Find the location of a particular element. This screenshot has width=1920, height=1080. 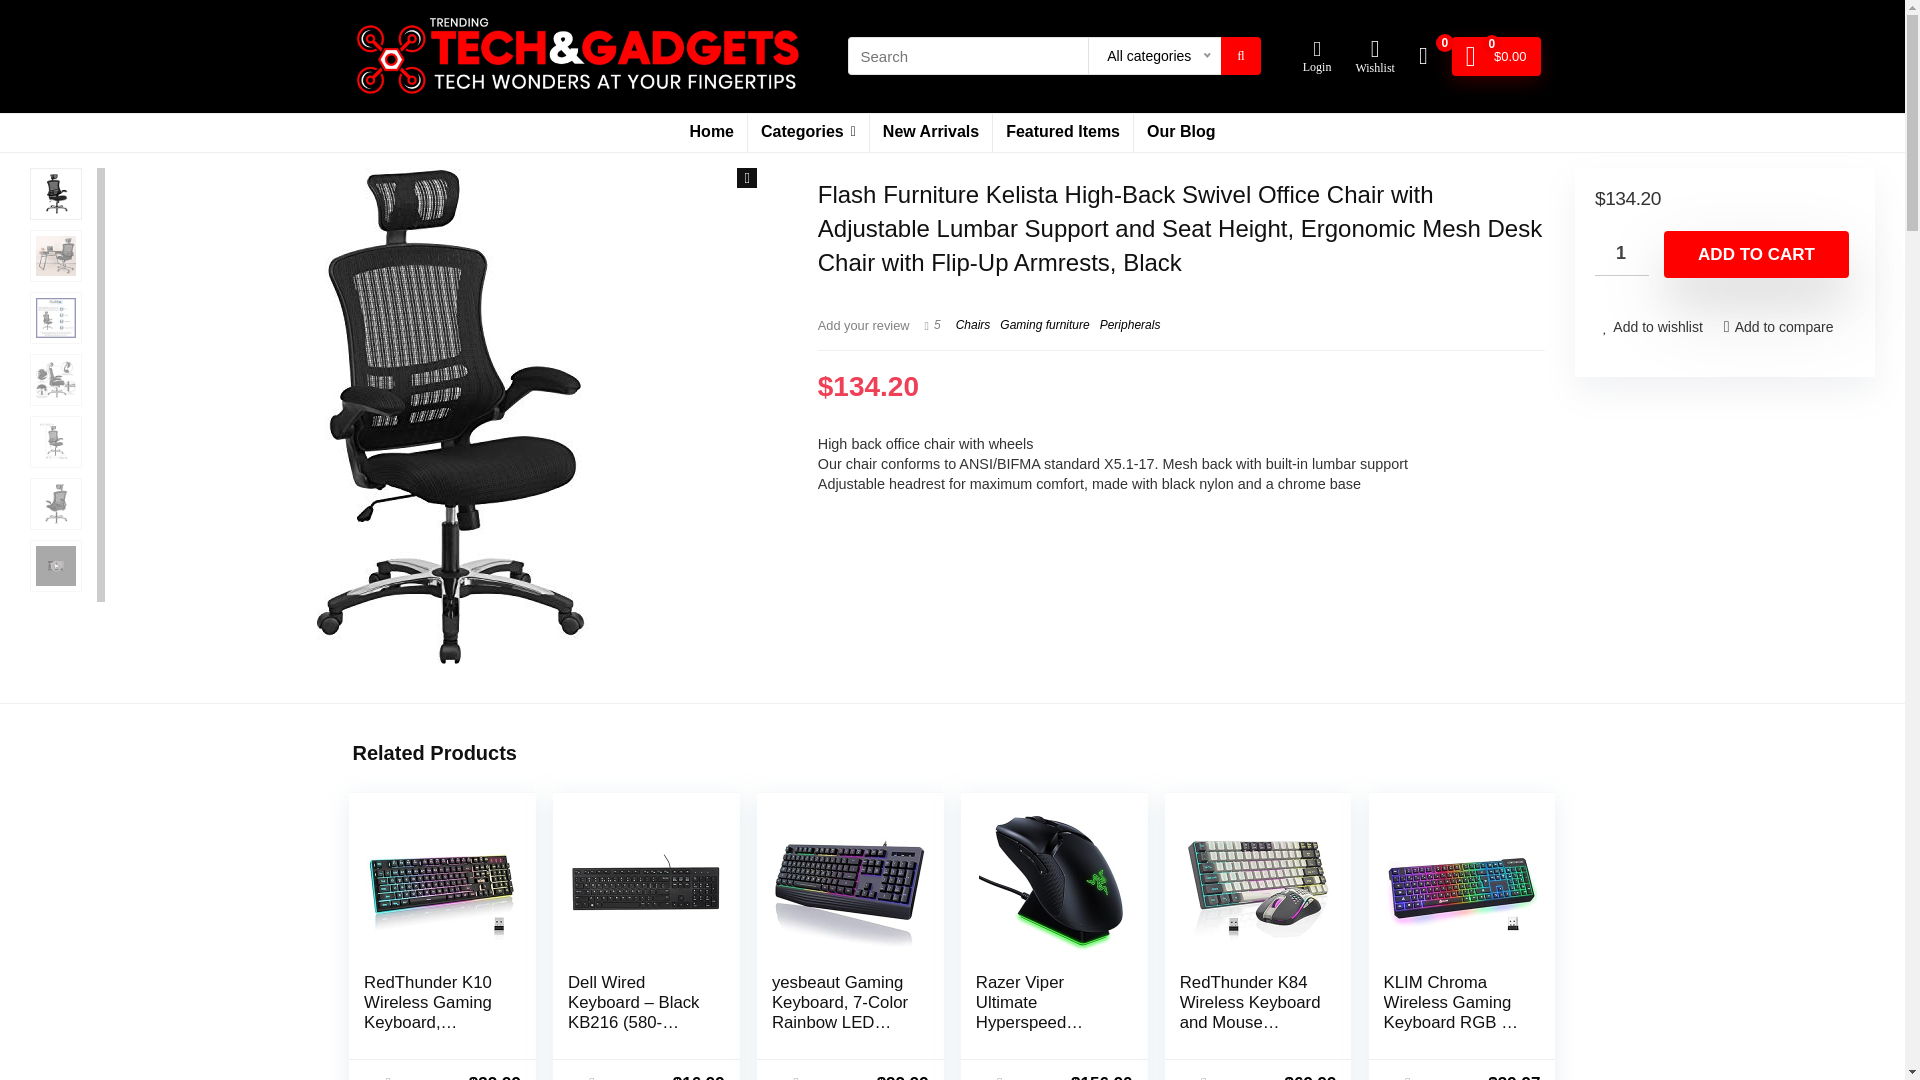

View all posts in Chairs is located at coordinates (973, 324).